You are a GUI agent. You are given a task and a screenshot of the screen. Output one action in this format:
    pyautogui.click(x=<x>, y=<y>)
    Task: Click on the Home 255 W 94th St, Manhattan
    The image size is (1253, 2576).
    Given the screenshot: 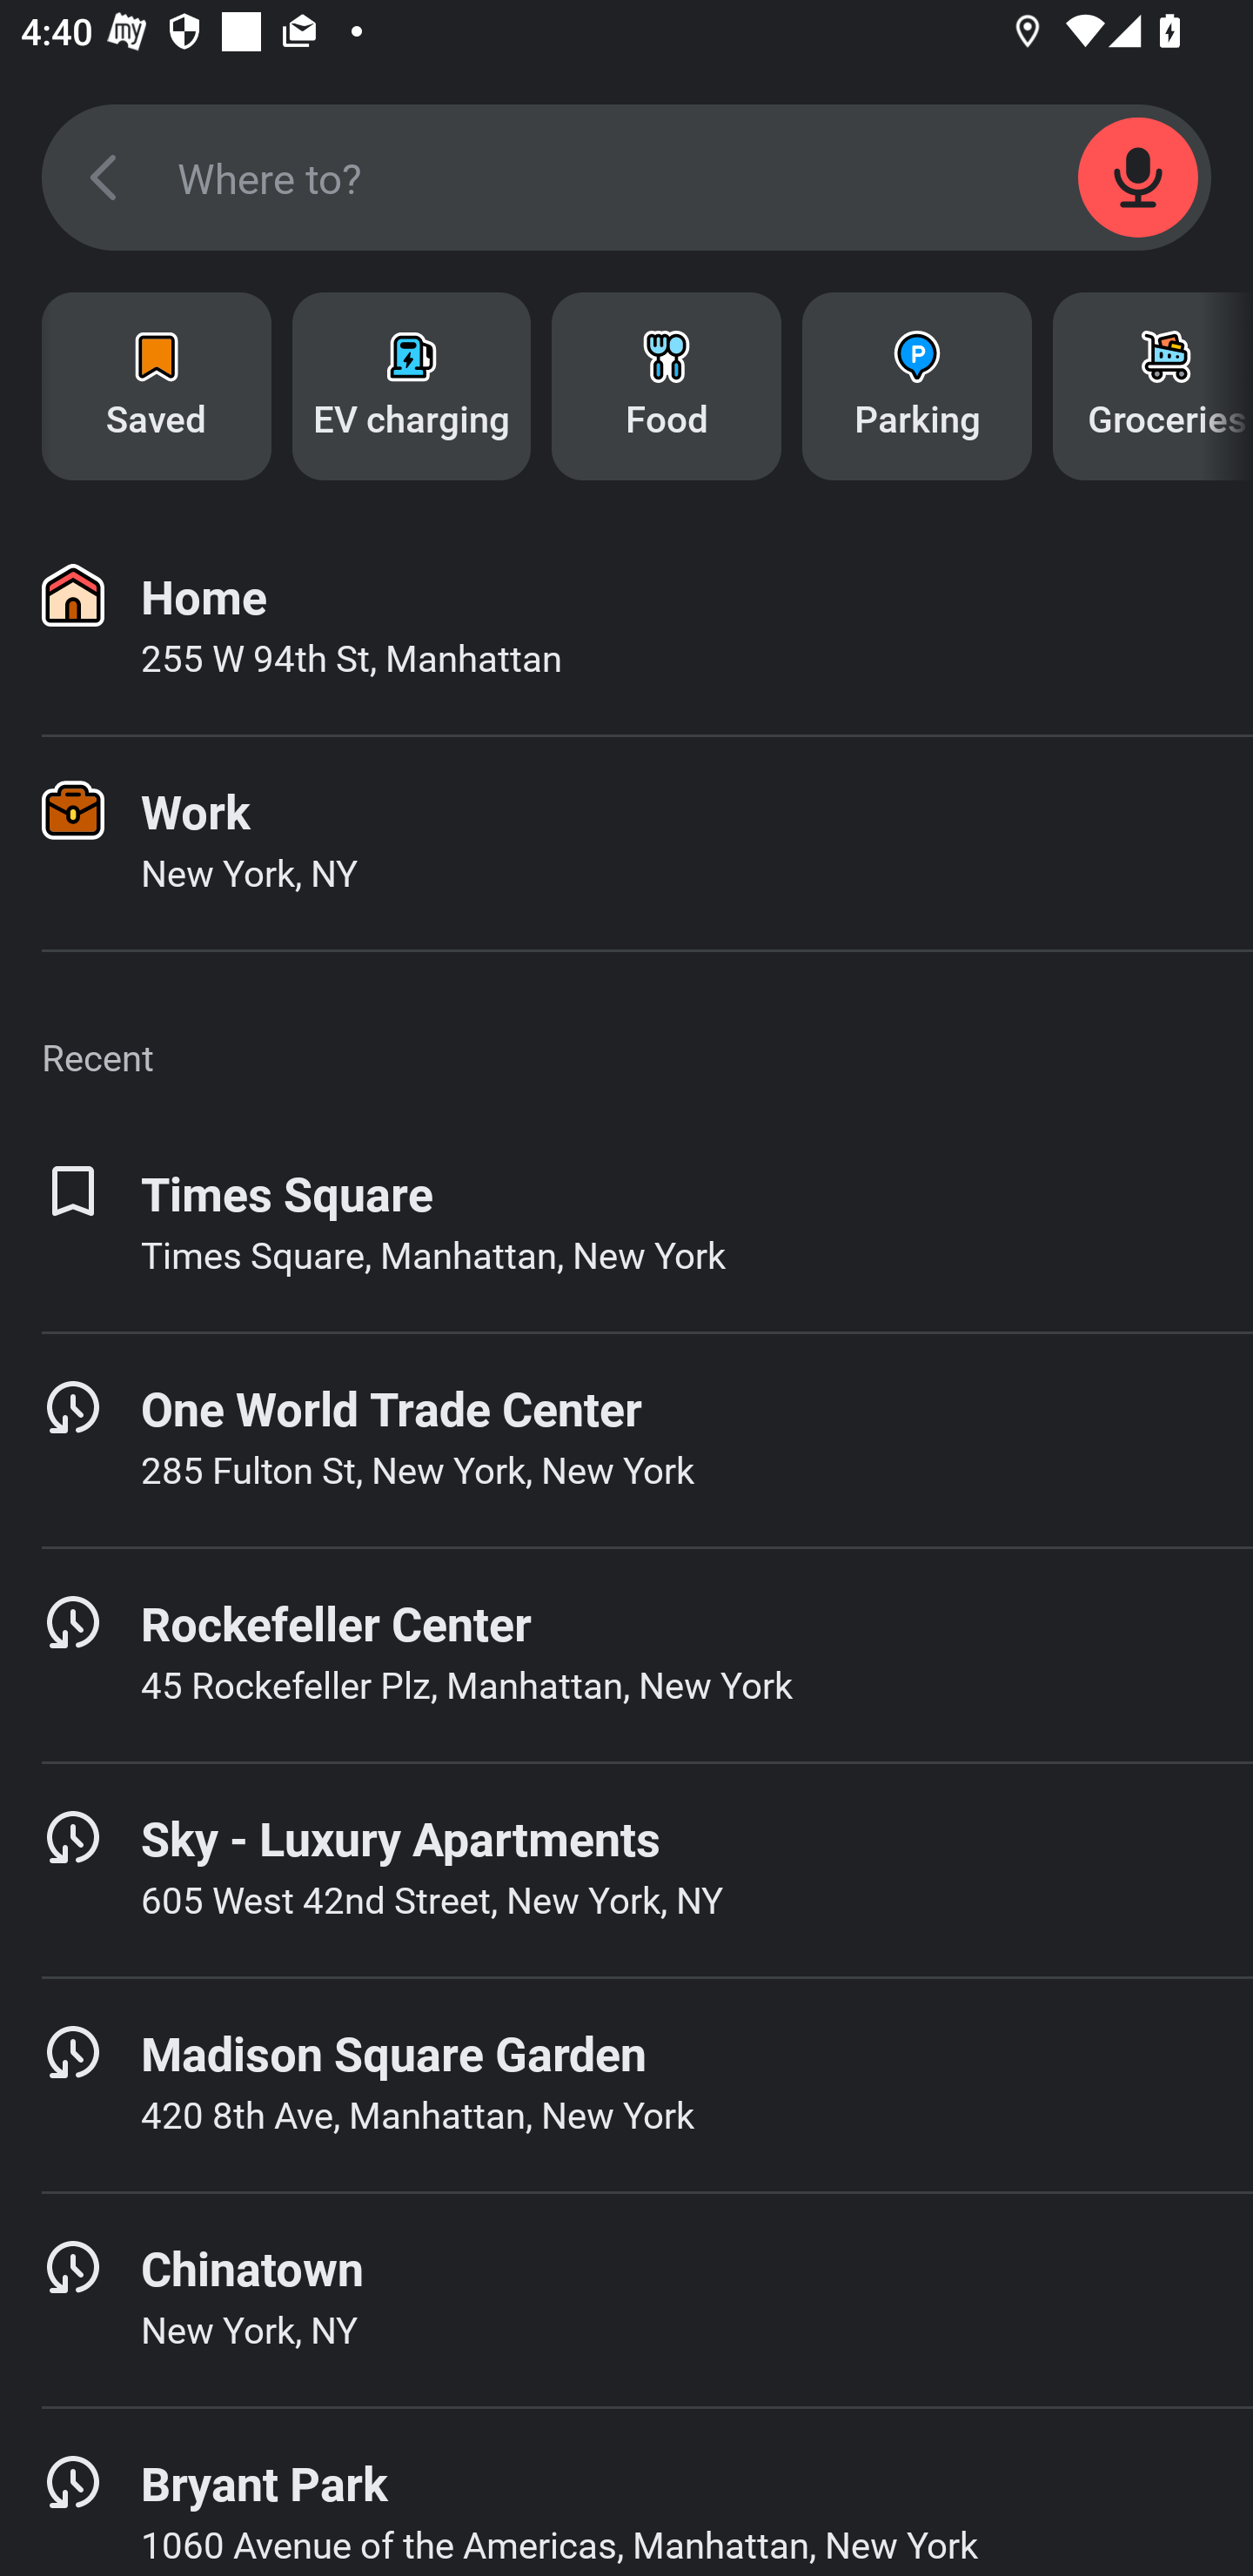 What is the action you would take?
    pyautogui.click(x=626, y=628)
    